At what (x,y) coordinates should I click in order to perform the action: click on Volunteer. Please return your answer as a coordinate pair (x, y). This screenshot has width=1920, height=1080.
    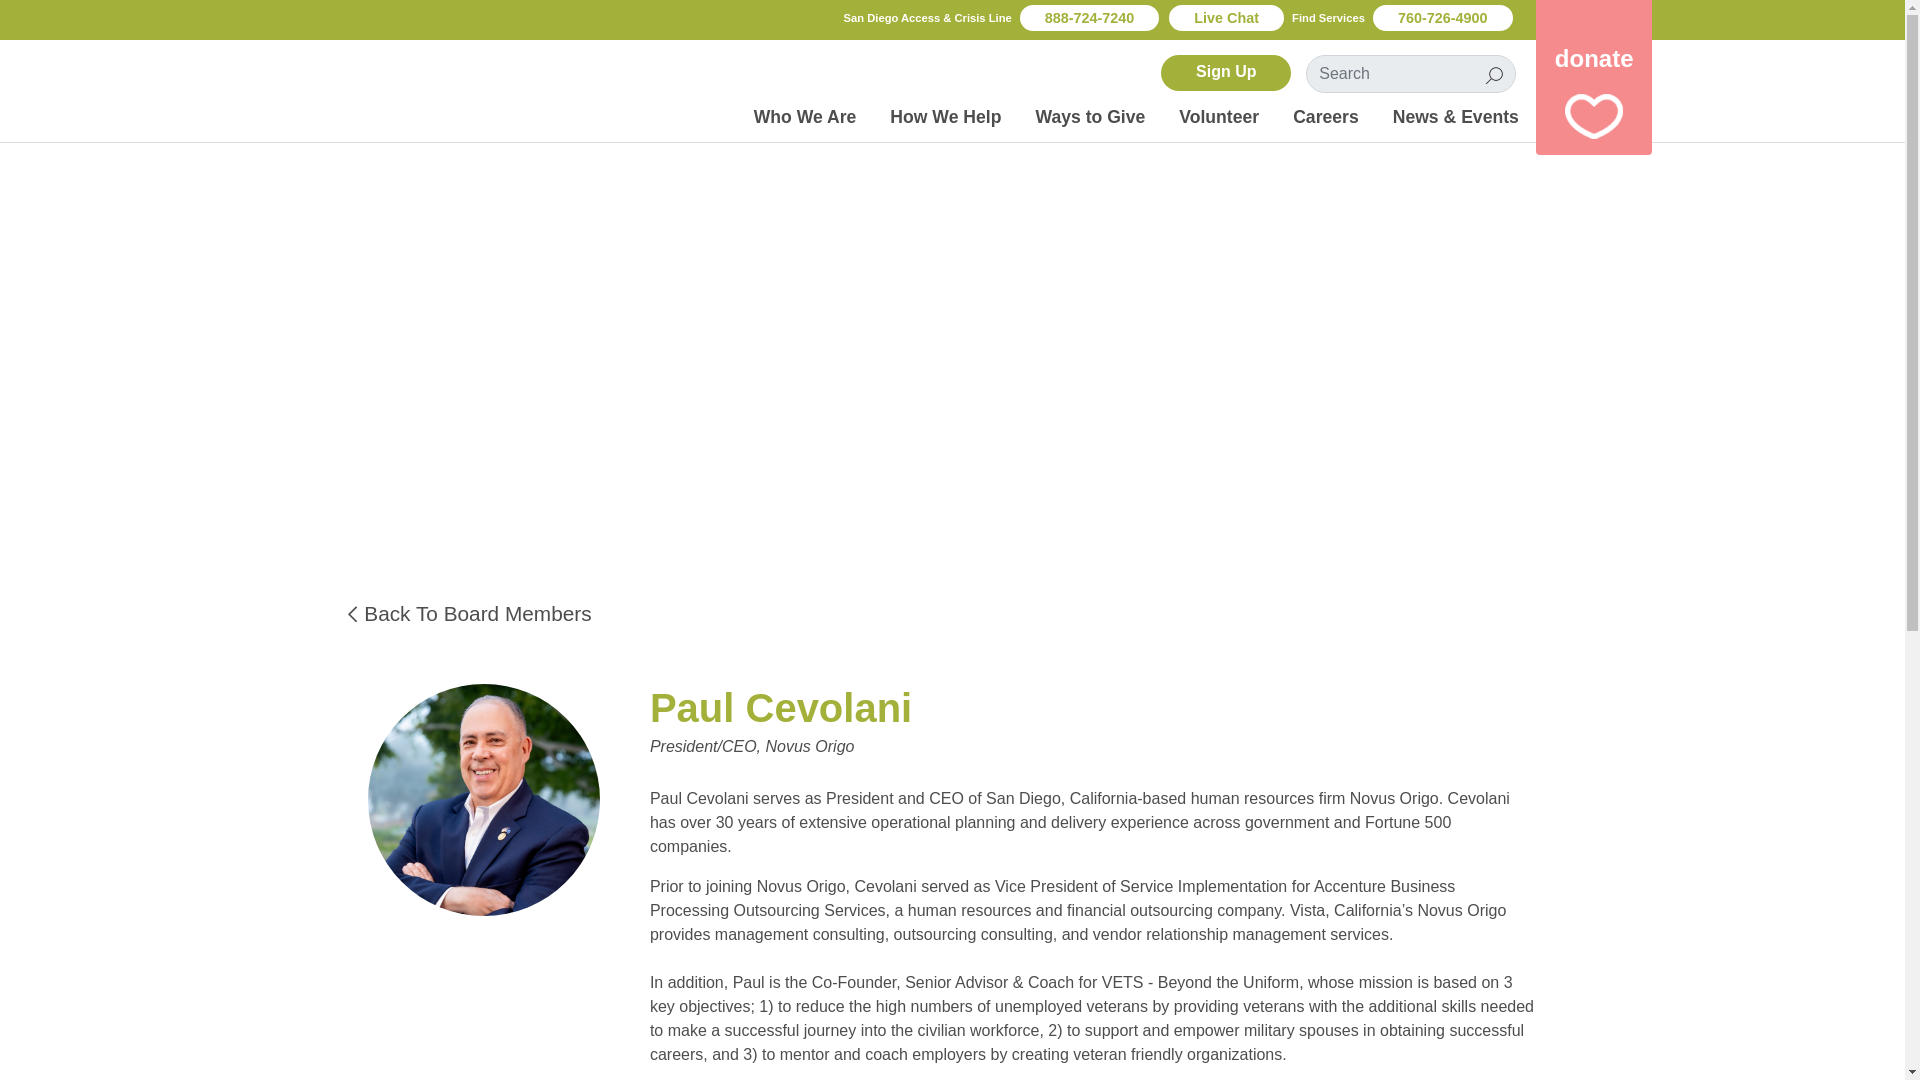
    Looking at the image, I should click on (1218, 117).